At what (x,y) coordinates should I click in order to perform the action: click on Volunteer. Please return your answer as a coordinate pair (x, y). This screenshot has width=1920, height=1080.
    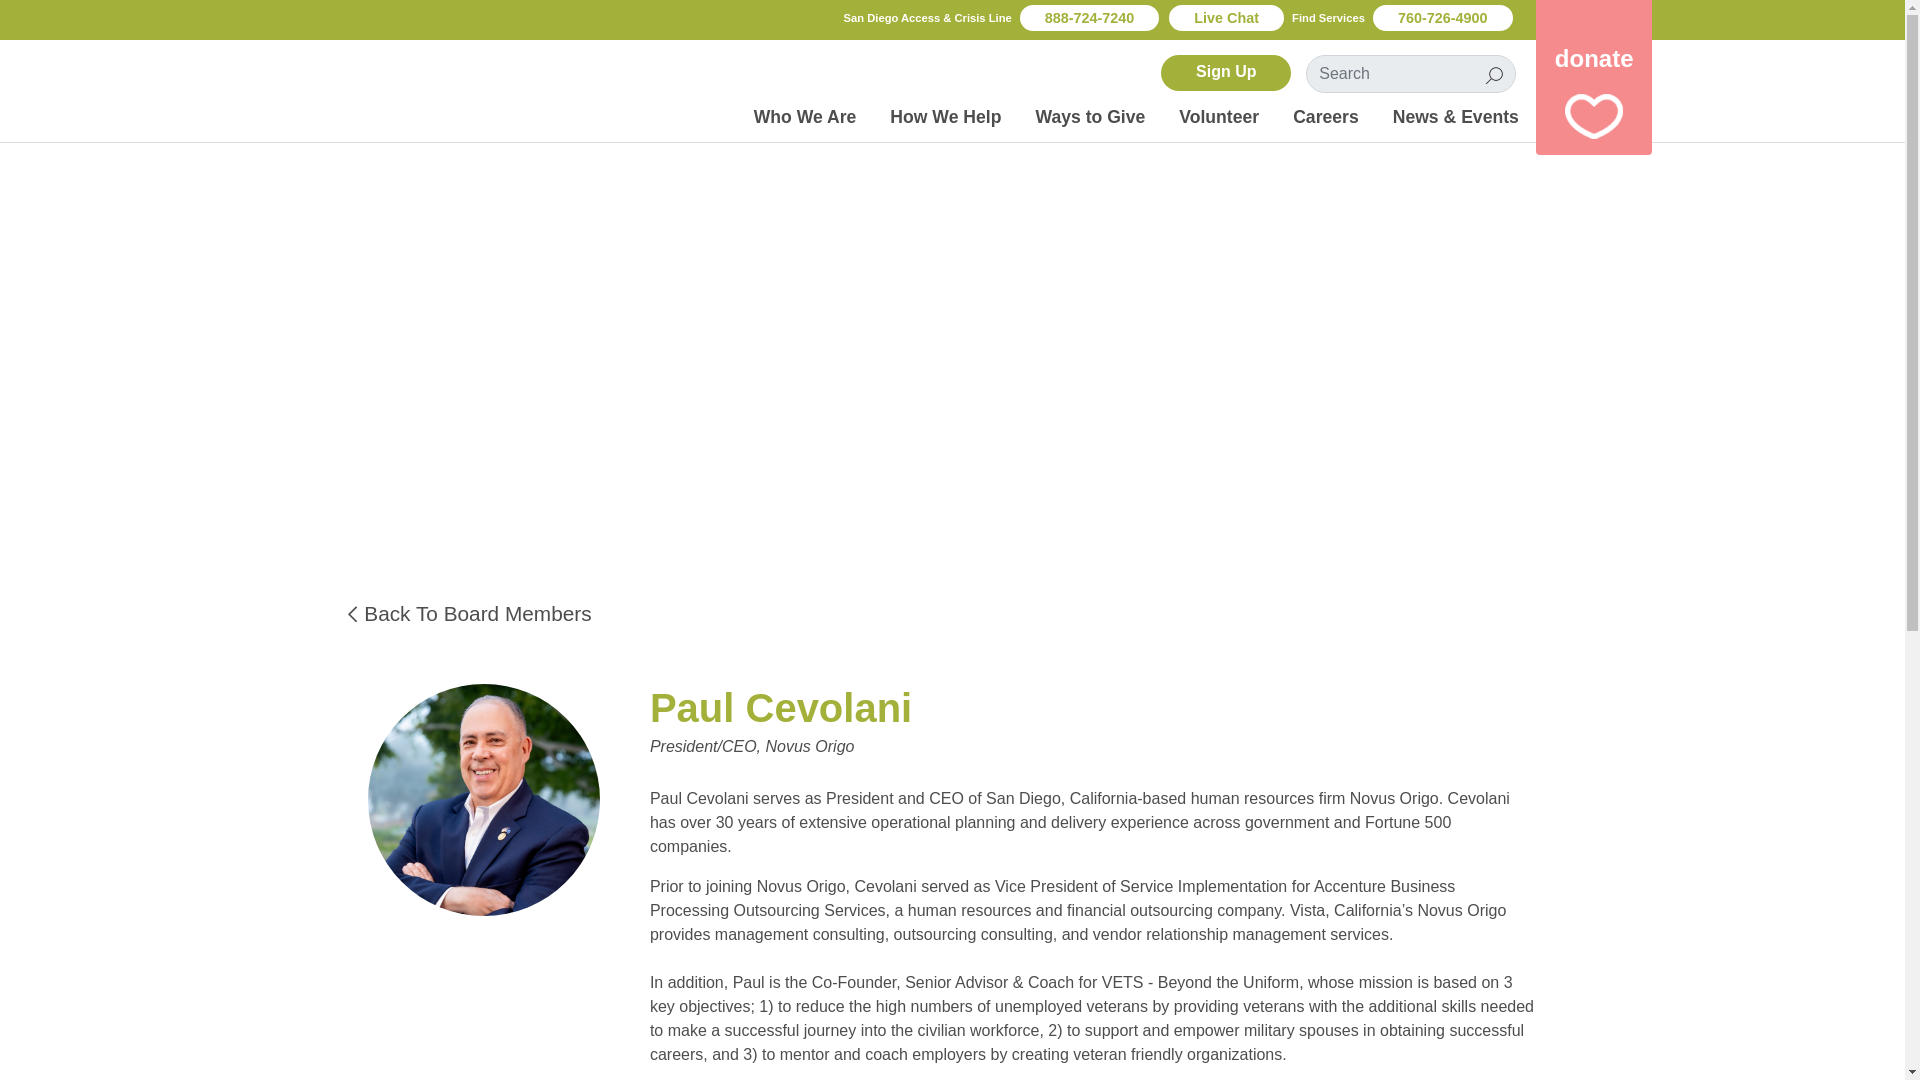
    Looking at the image, I should click on (1218, 117).